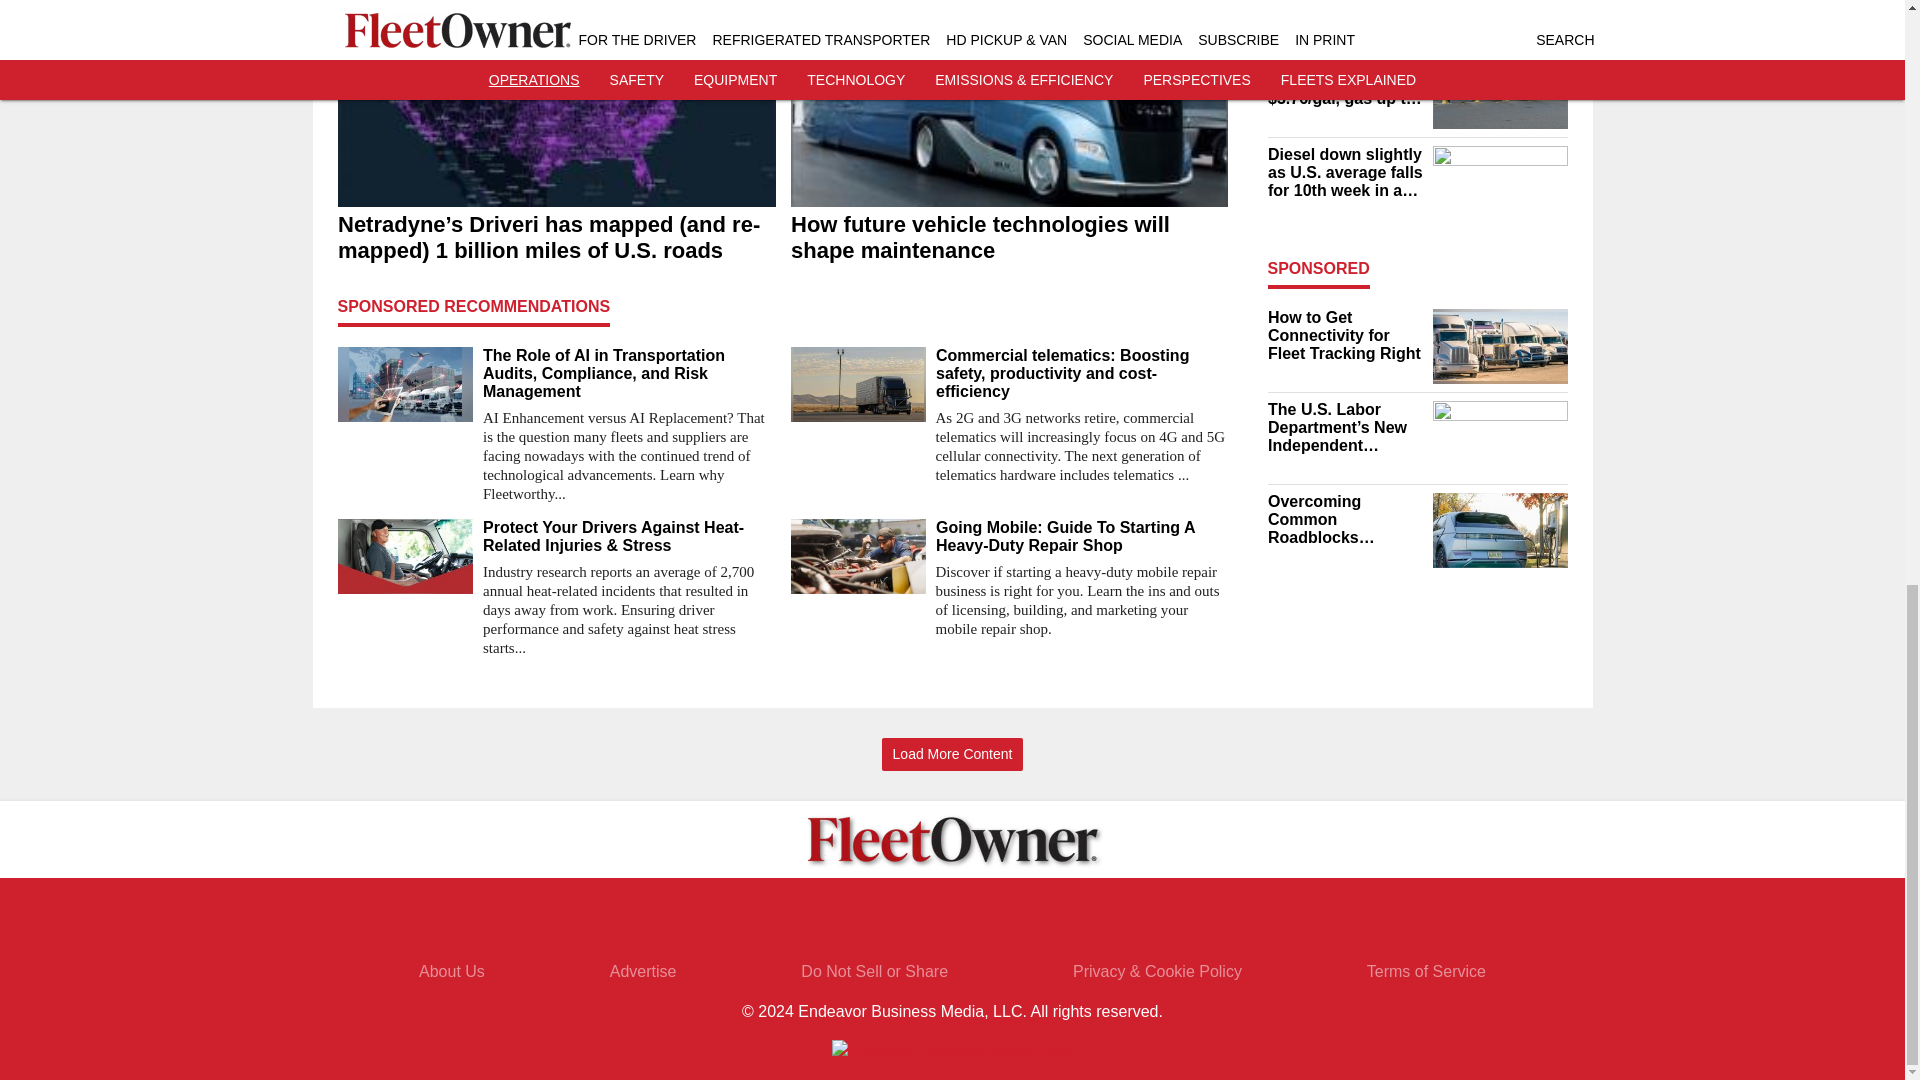  I want to click on How future vehicle technologies will shape maintenance, so click(1008, 237).